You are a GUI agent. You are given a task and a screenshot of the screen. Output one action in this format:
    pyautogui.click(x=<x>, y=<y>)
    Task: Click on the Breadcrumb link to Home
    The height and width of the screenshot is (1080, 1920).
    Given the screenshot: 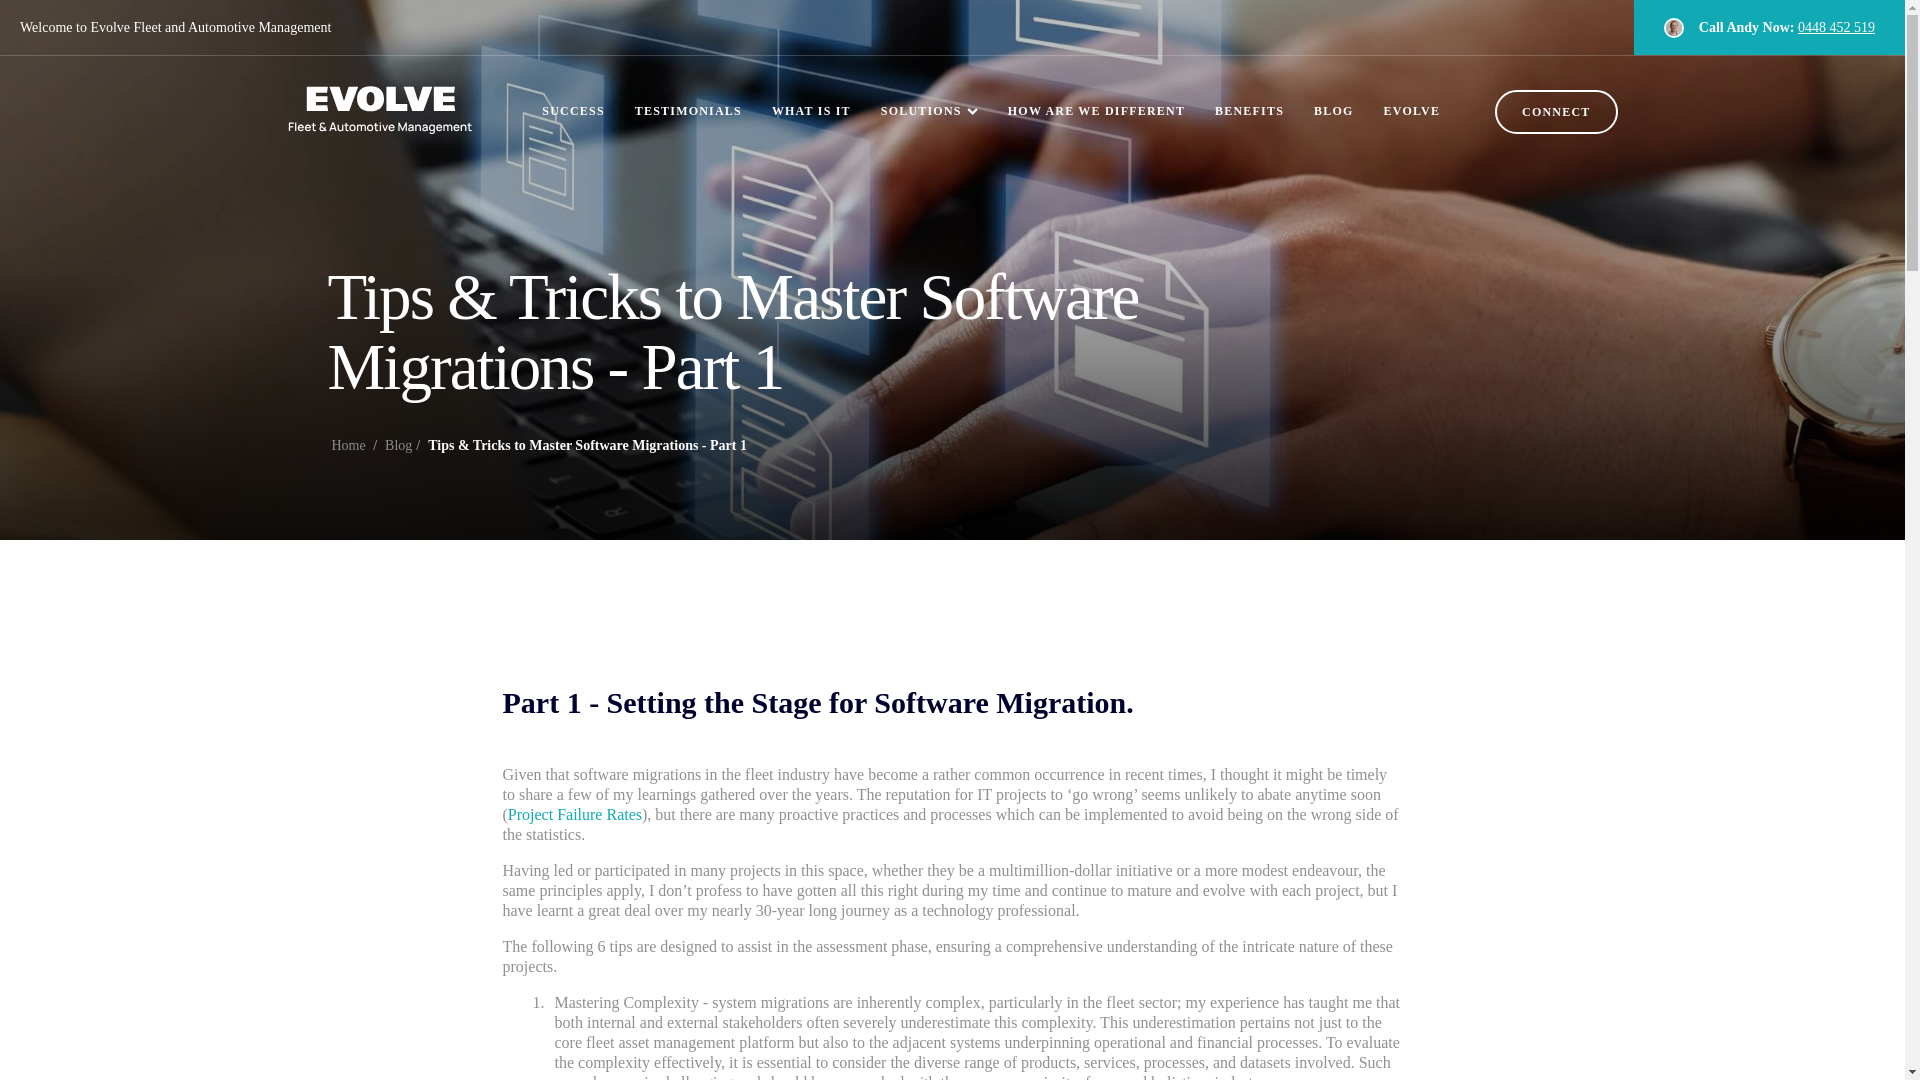 What is the action you would take?
    pyautogui.click(x=349, y=445)
    